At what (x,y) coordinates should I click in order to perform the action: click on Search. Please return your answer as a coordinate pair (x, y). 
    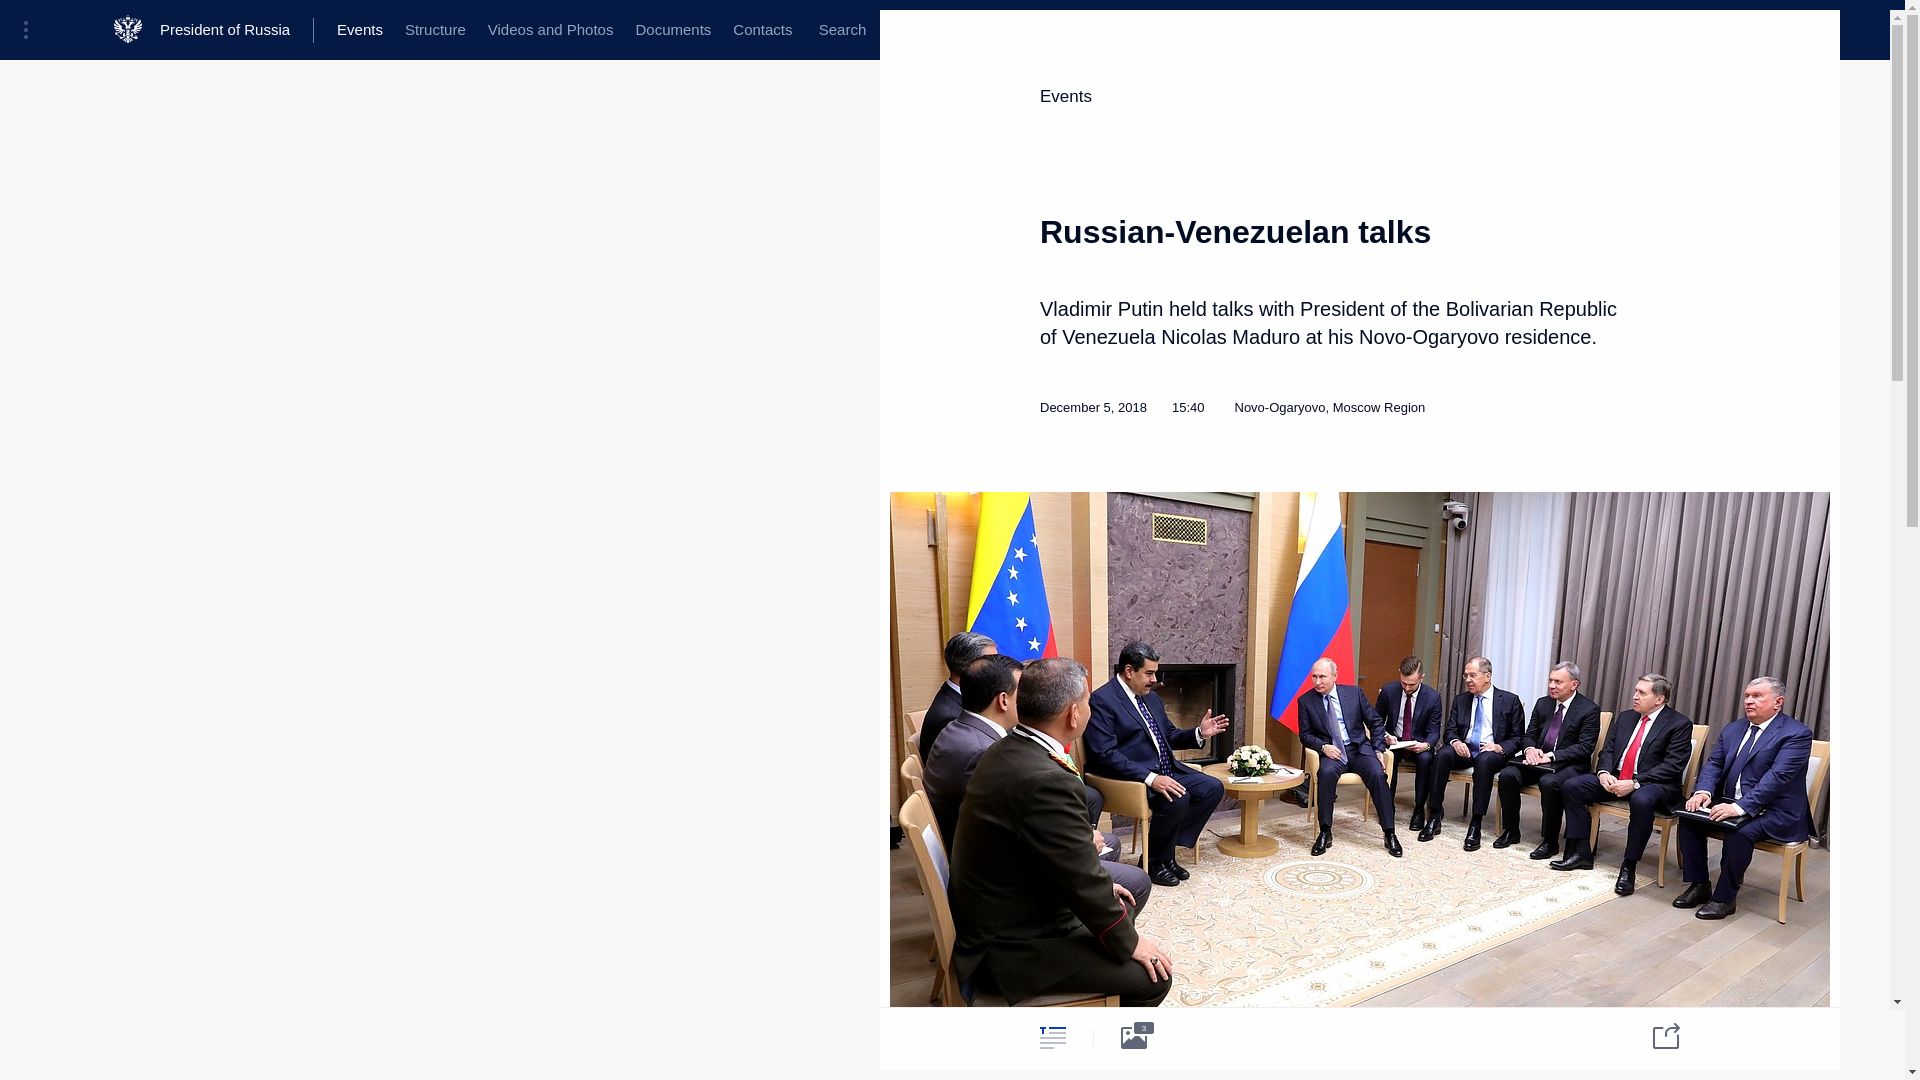
    Looking at the image, I should click on (842, 30).